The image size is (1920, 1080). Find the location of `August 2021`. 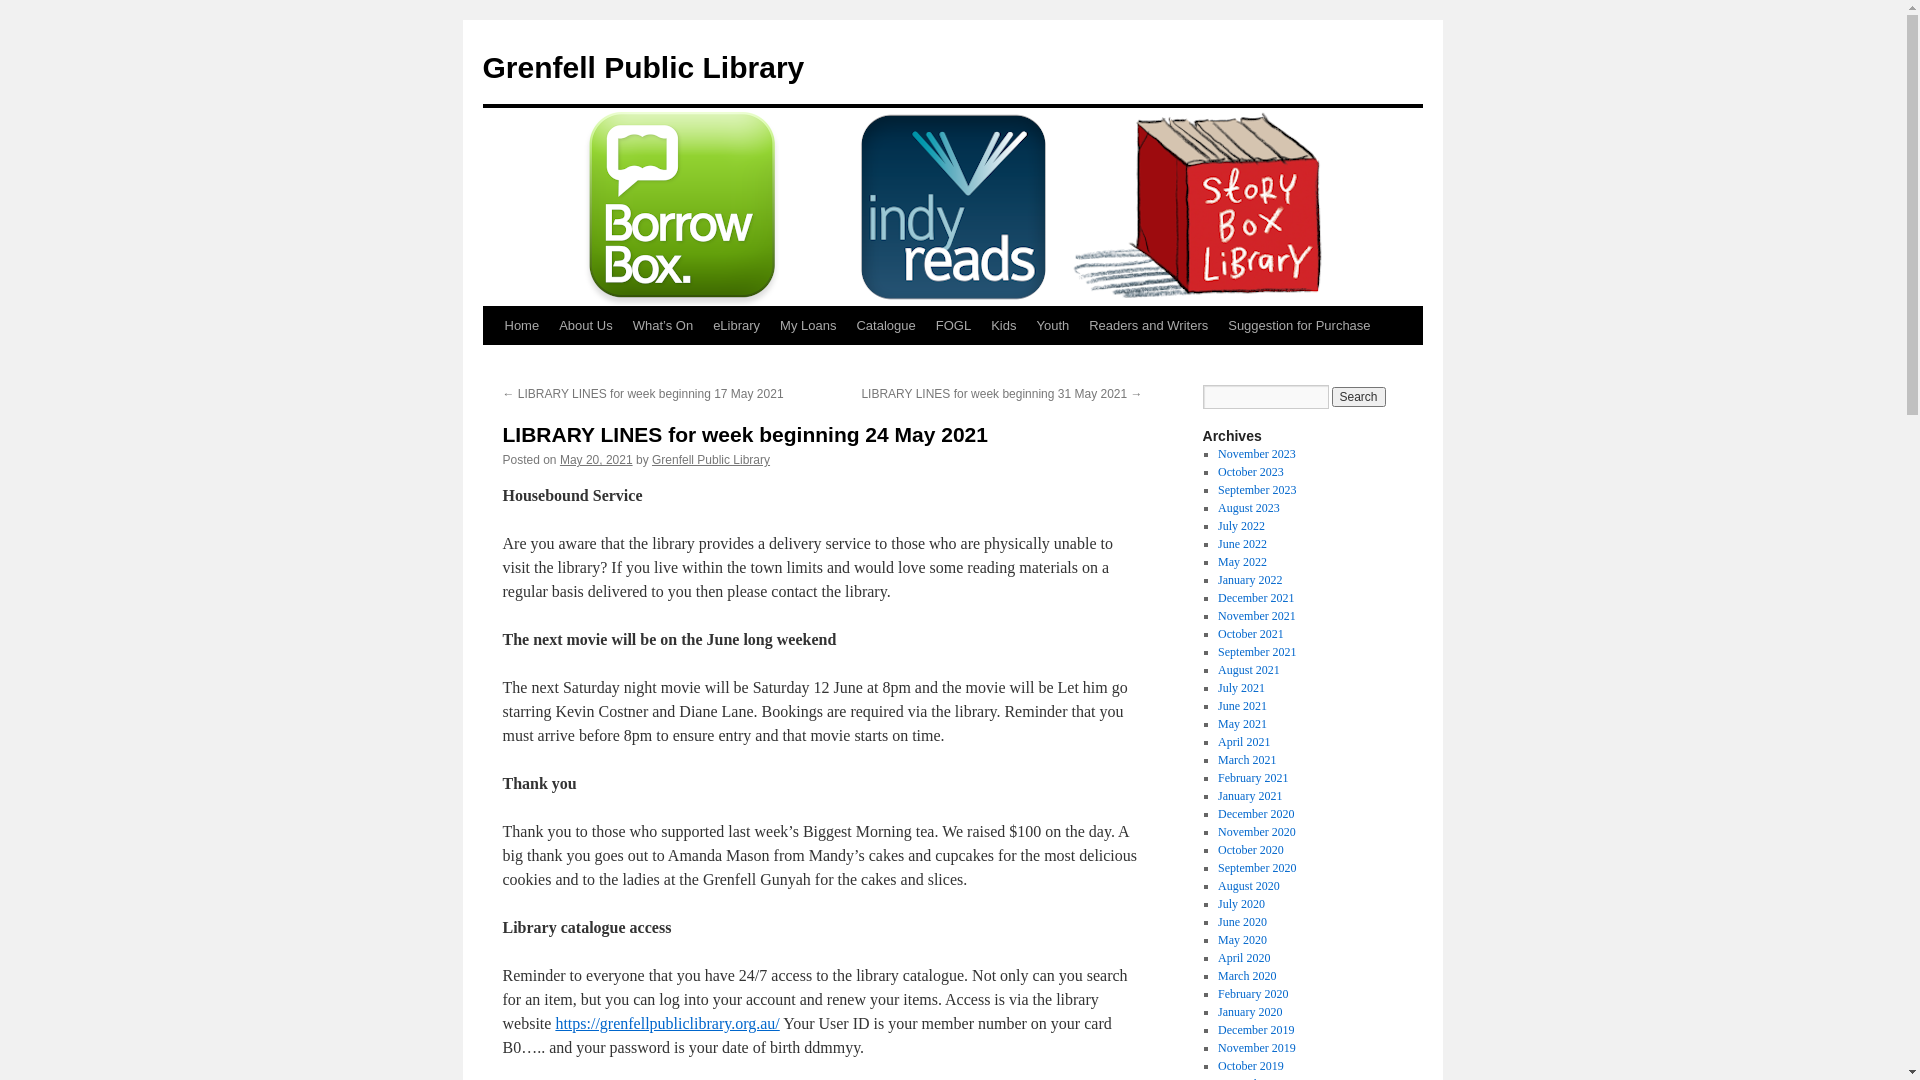

August 2021 is located at coordinates (1249, 670).